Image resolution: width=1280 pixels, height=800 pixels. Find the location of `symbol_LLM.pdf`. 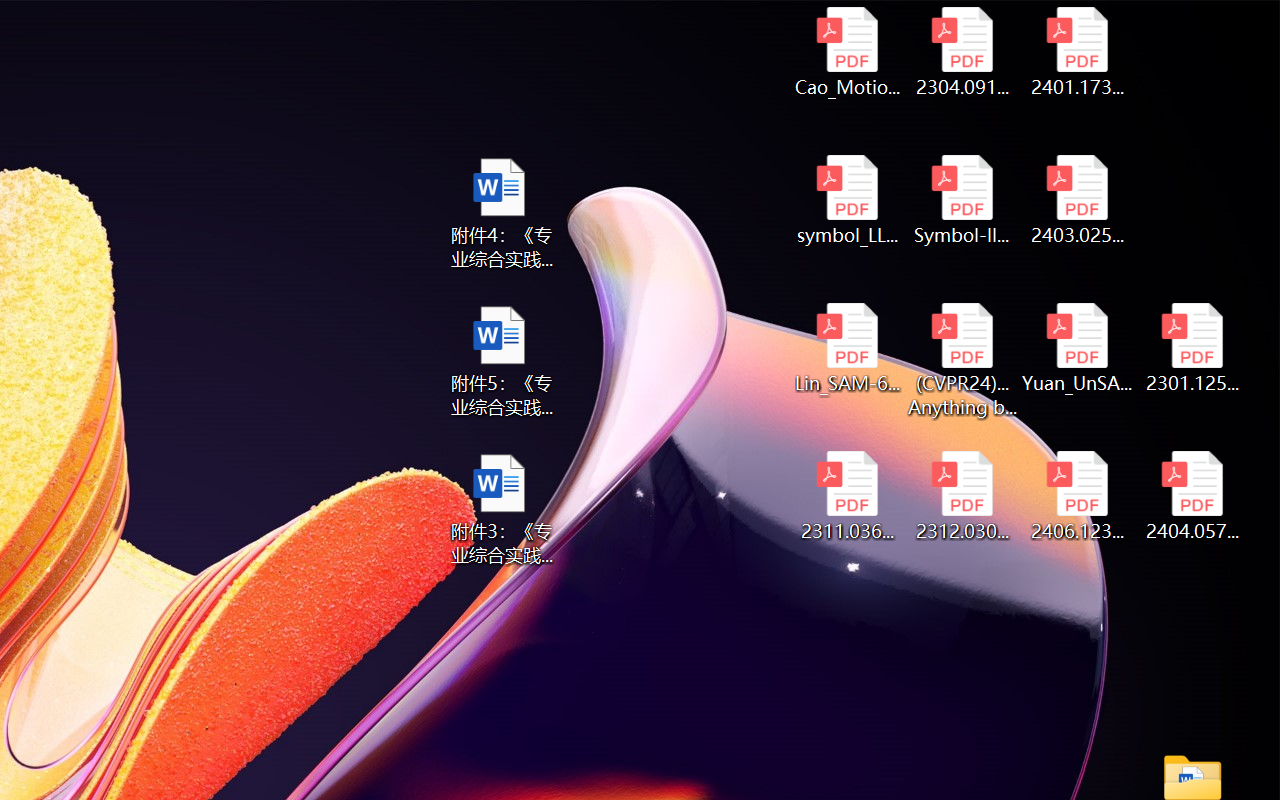

symbol_LLM.pdf is located at coordinates (846, 200).